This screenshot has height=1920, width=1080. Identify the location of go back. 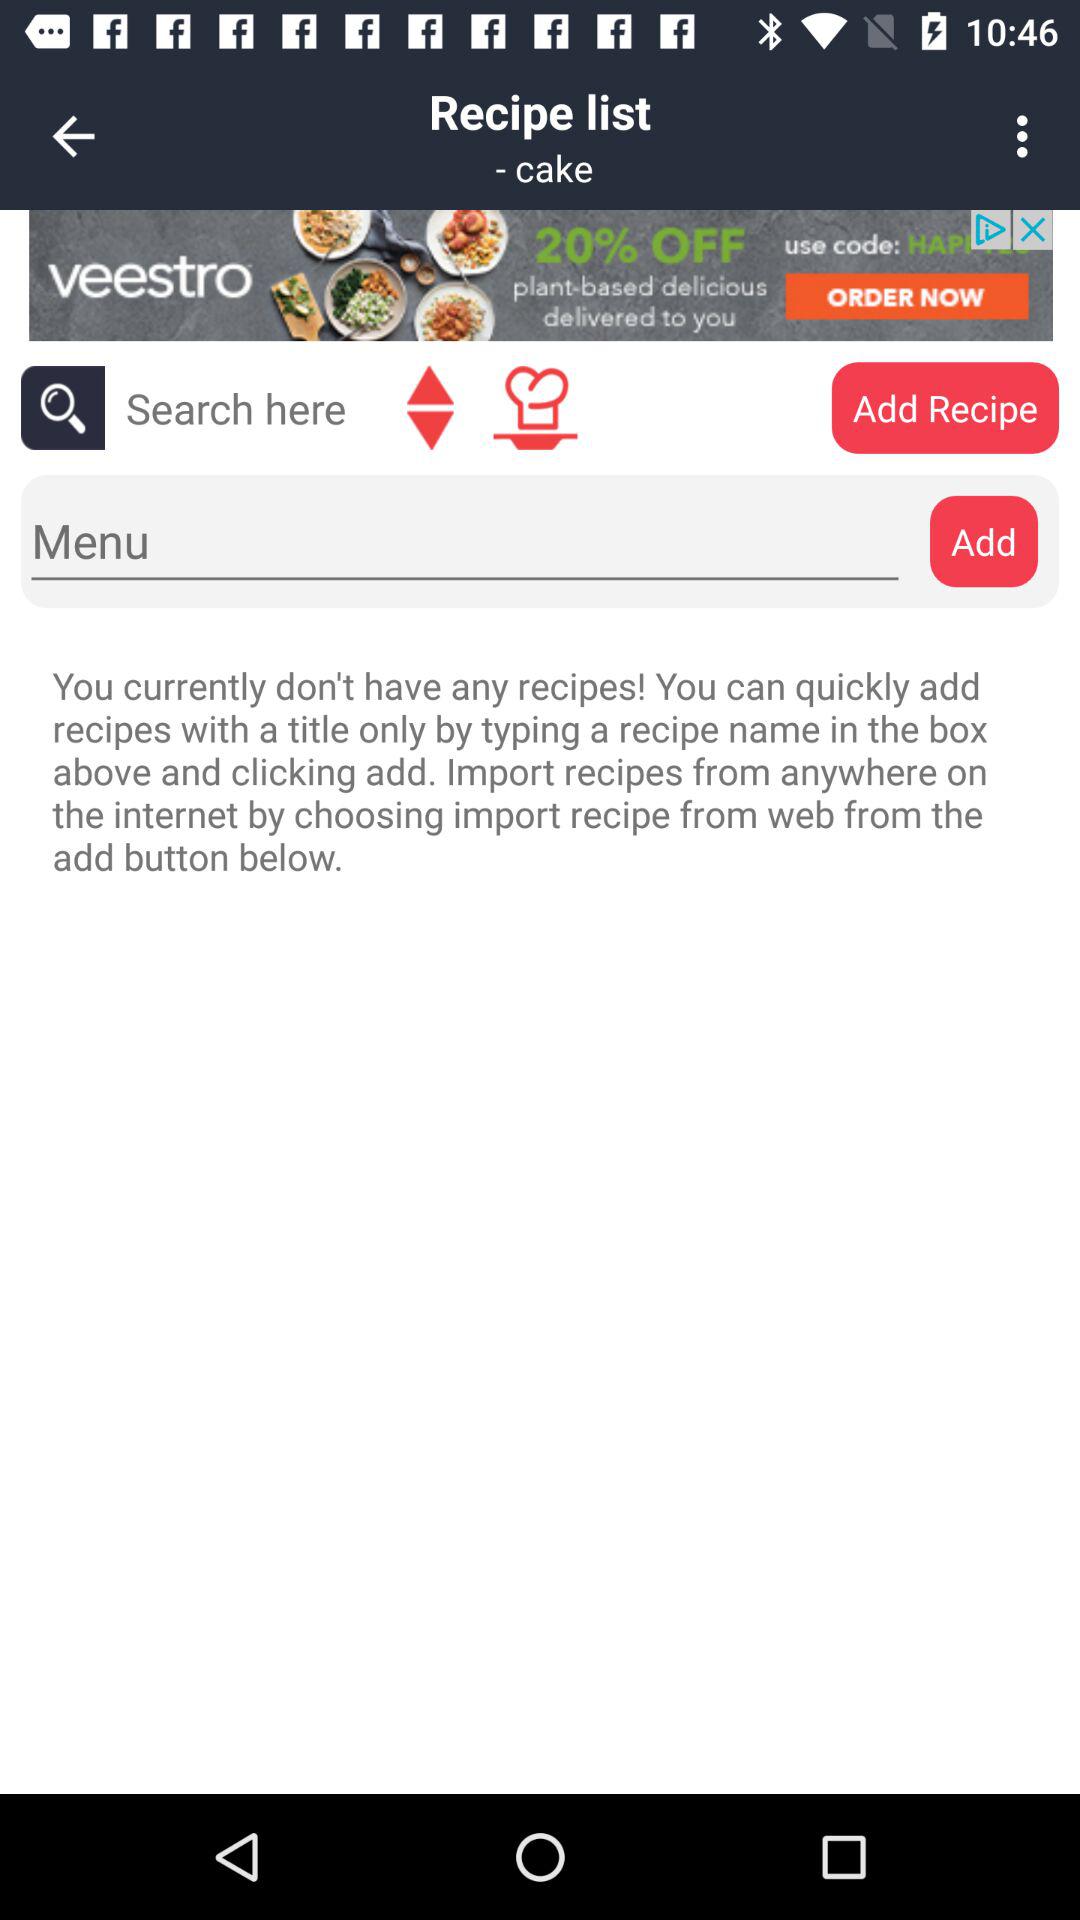
(430, 408).